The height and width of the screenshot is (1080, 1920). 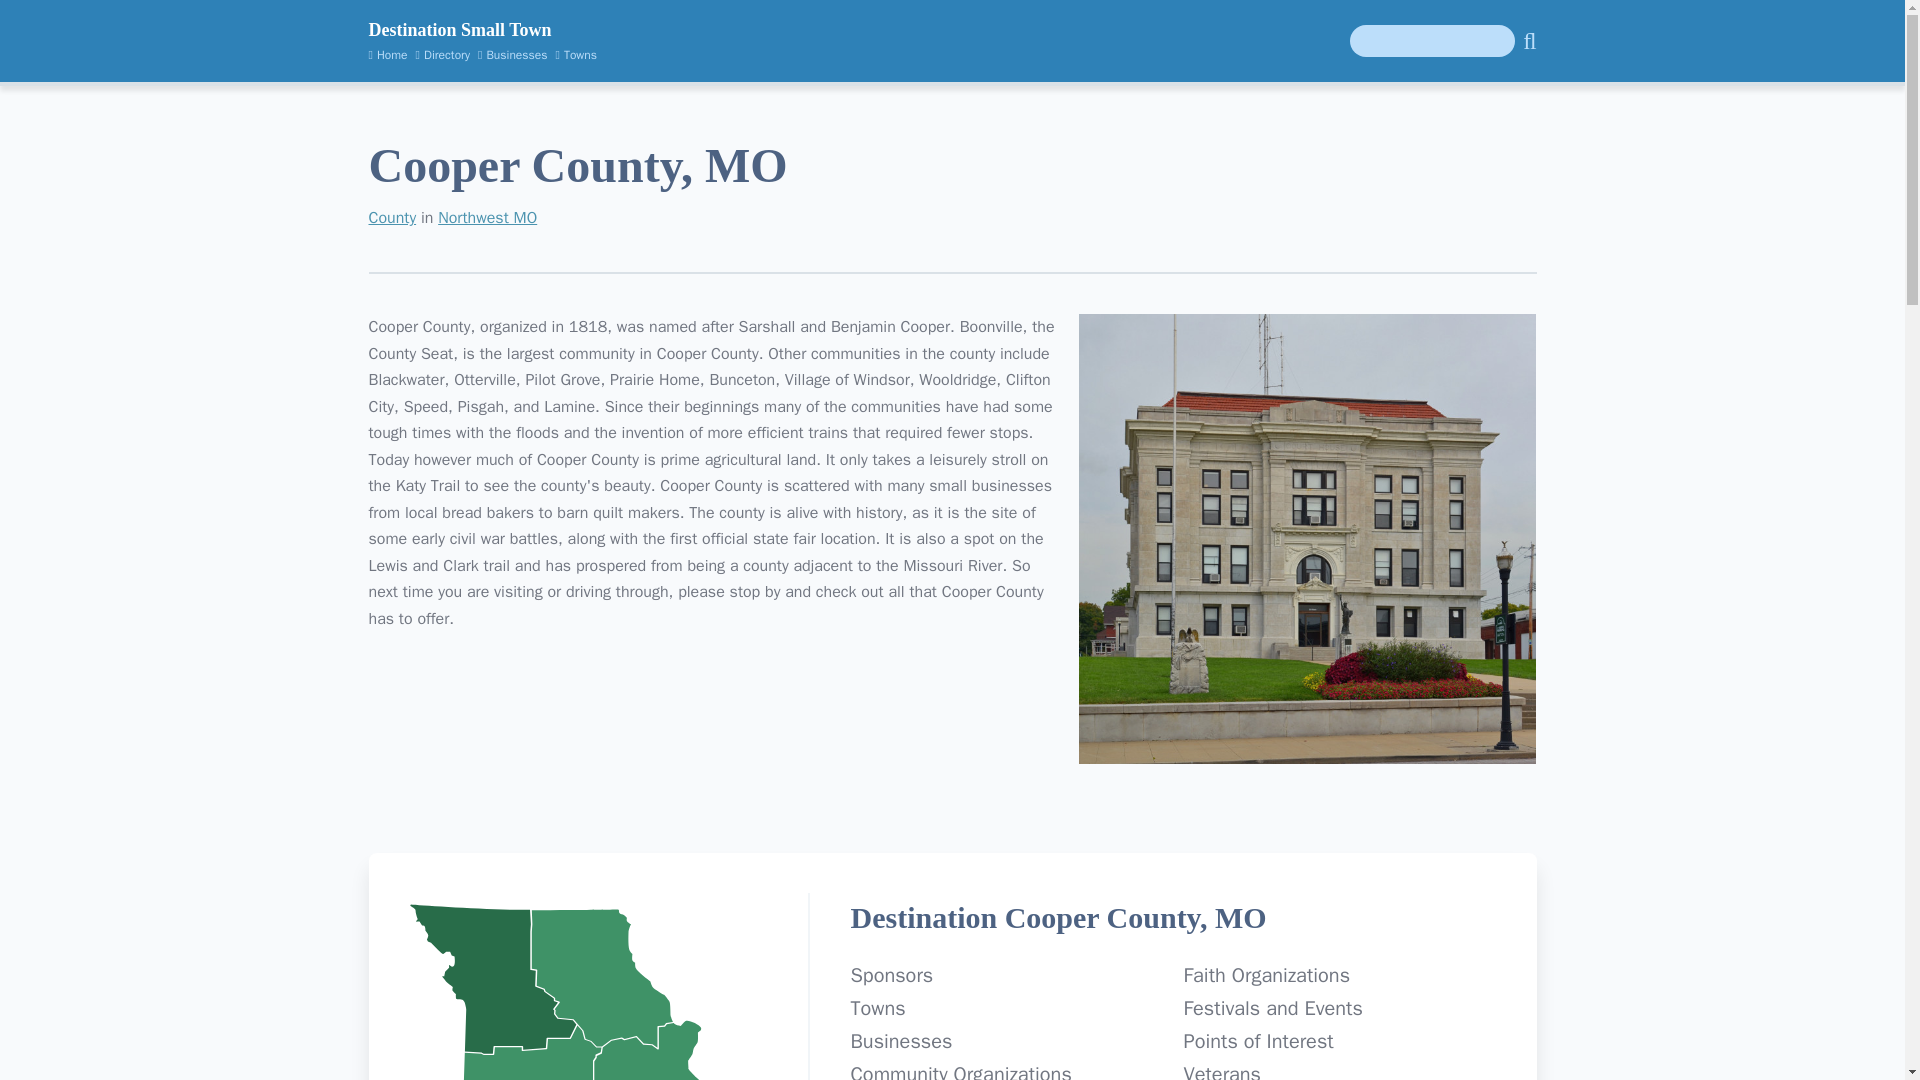 I want to click on Veterans, so click(x=1220, y=1070).